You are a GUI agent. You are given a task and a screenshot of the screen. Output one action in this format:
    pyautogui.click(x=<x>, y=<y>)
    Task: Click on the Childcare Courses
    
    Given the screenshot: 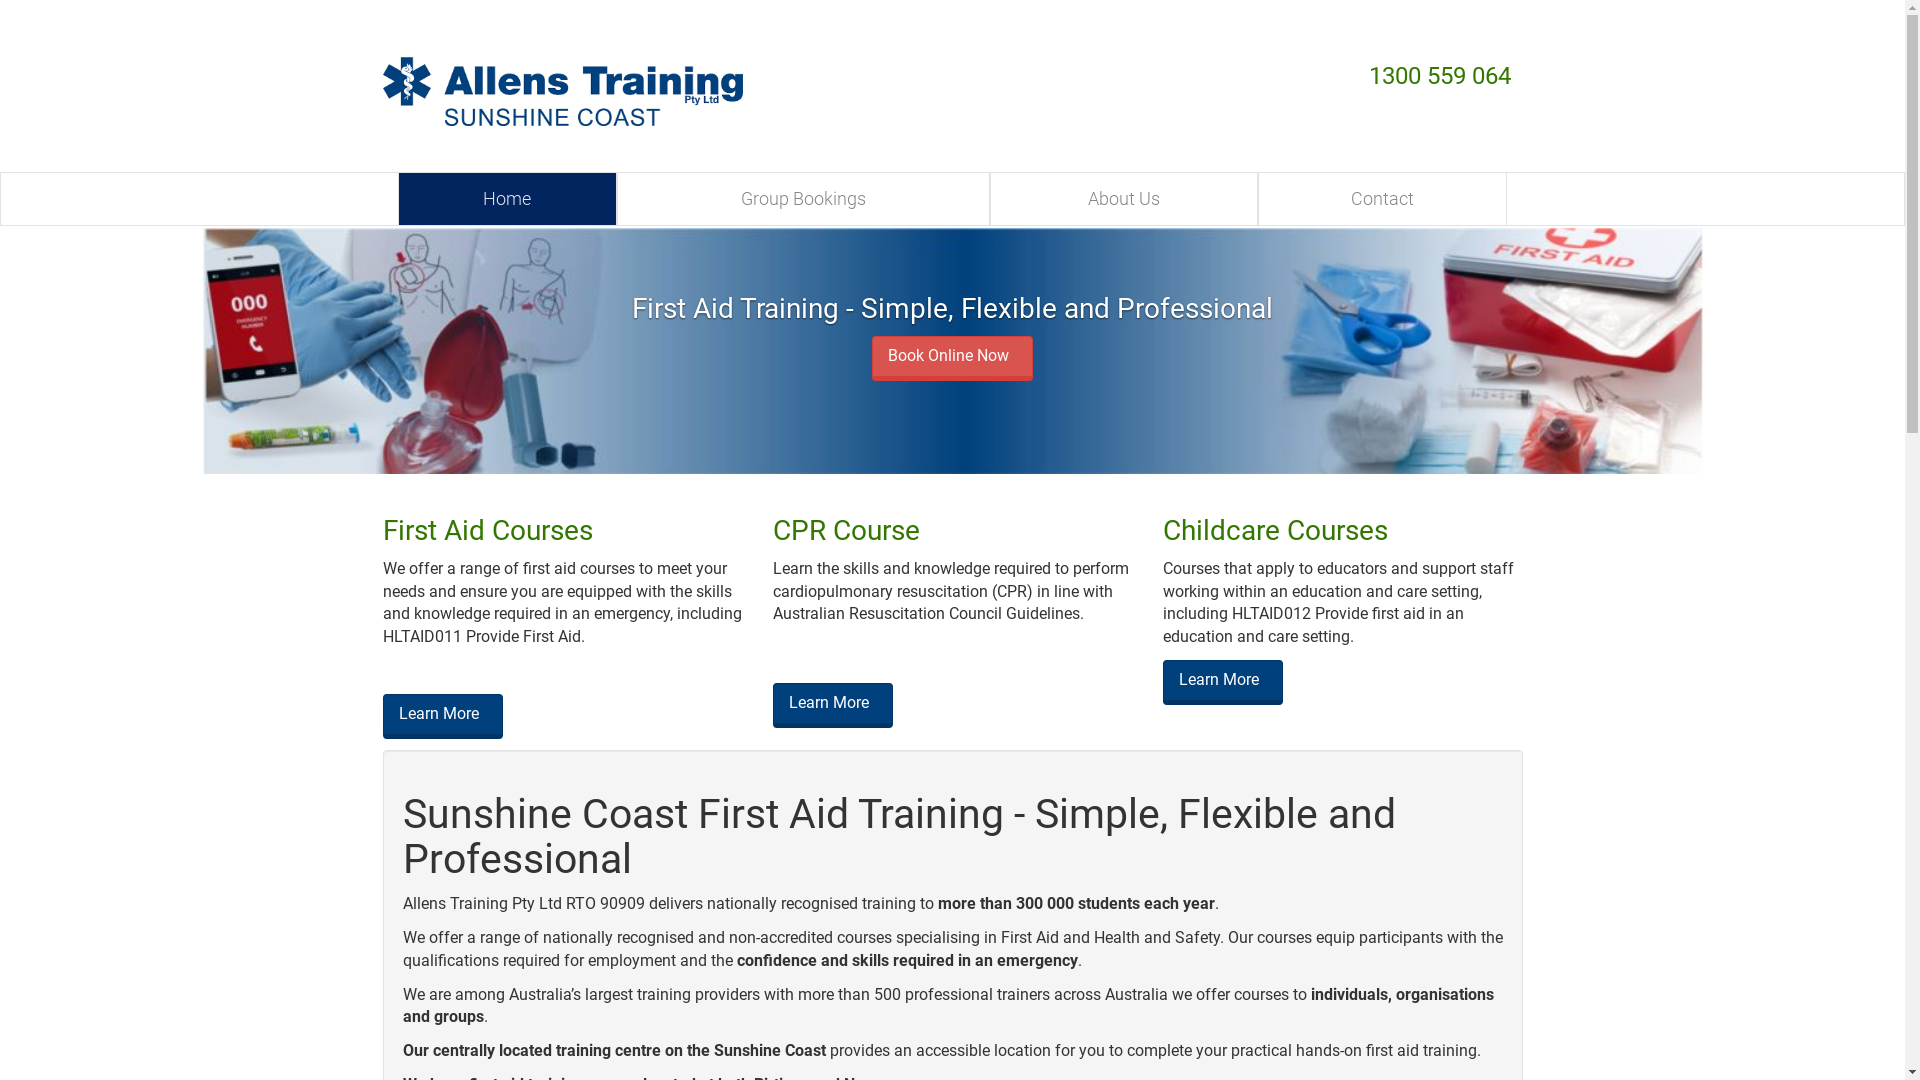 What is the action you would take?
    pyautogui.click(x=1274, y=530)
    